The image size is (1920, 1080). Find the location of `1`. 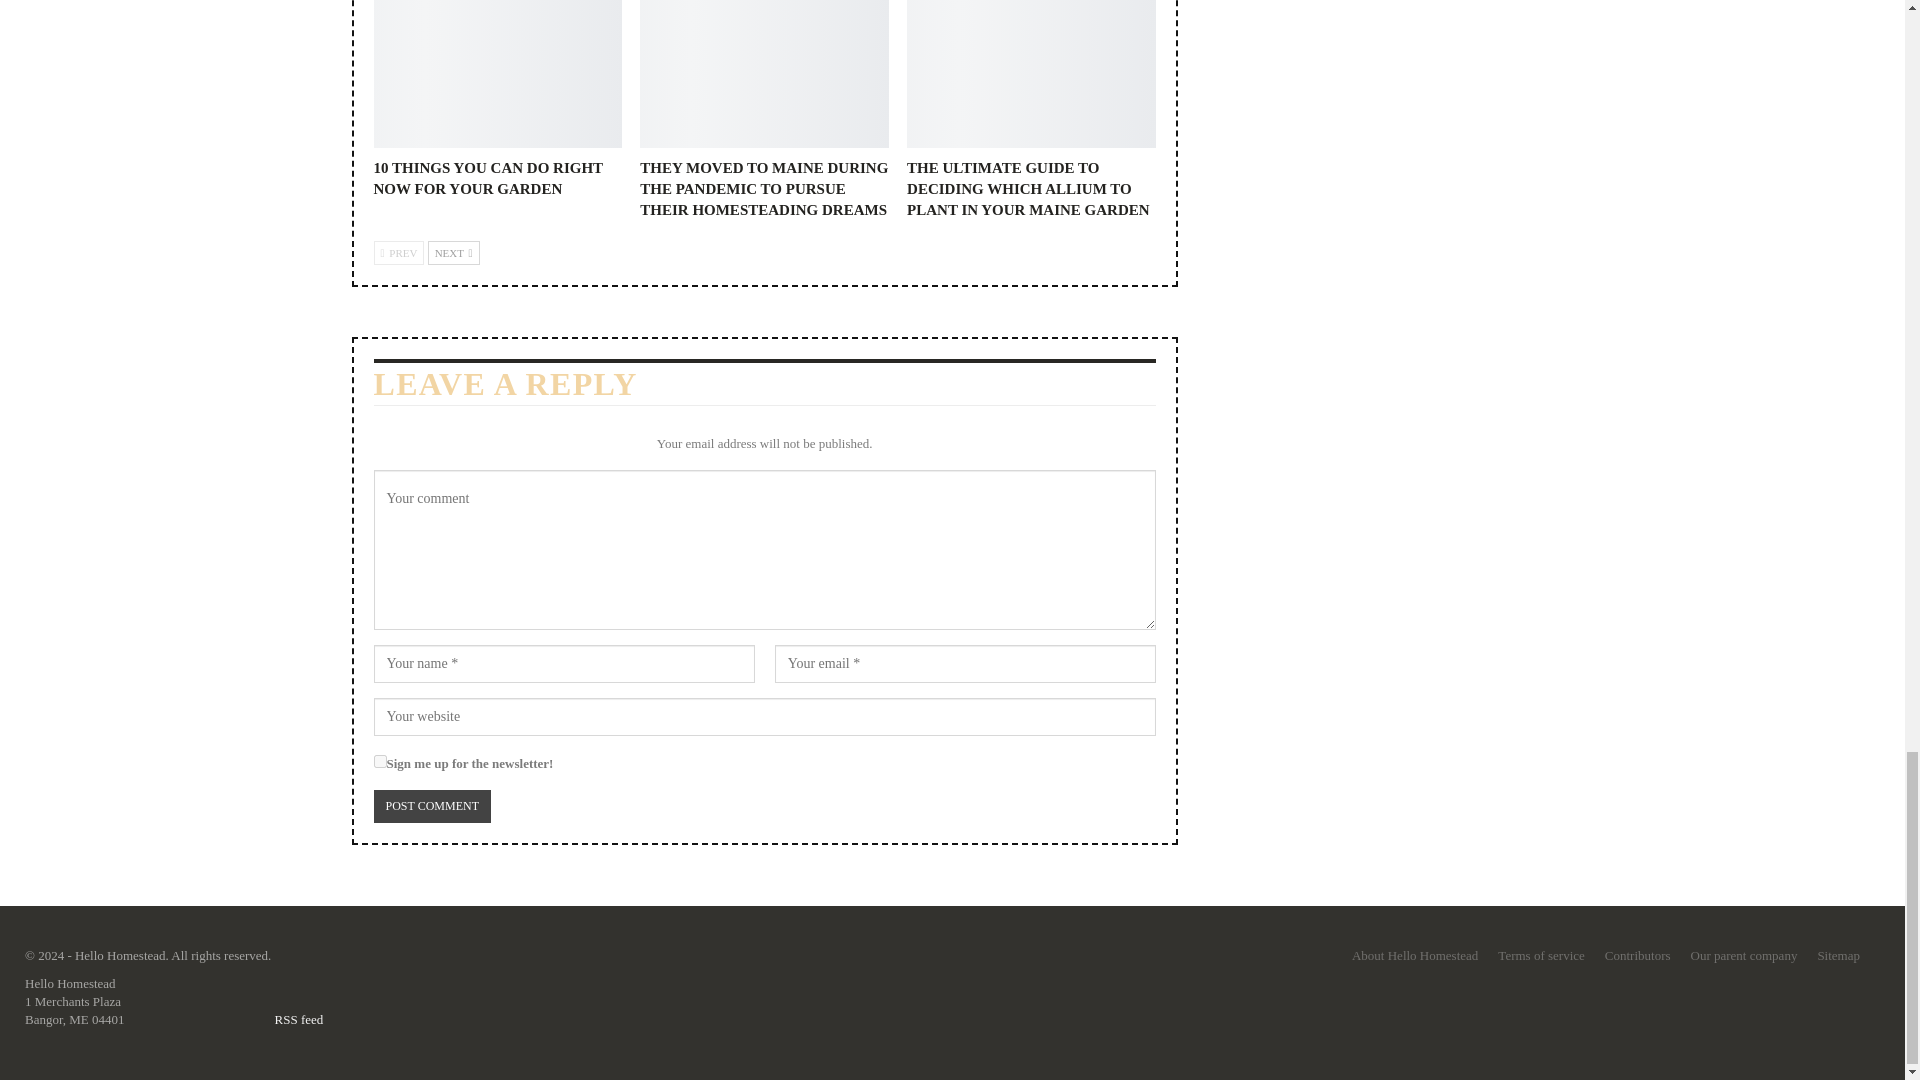

1 is located at coordinates (380, 760).